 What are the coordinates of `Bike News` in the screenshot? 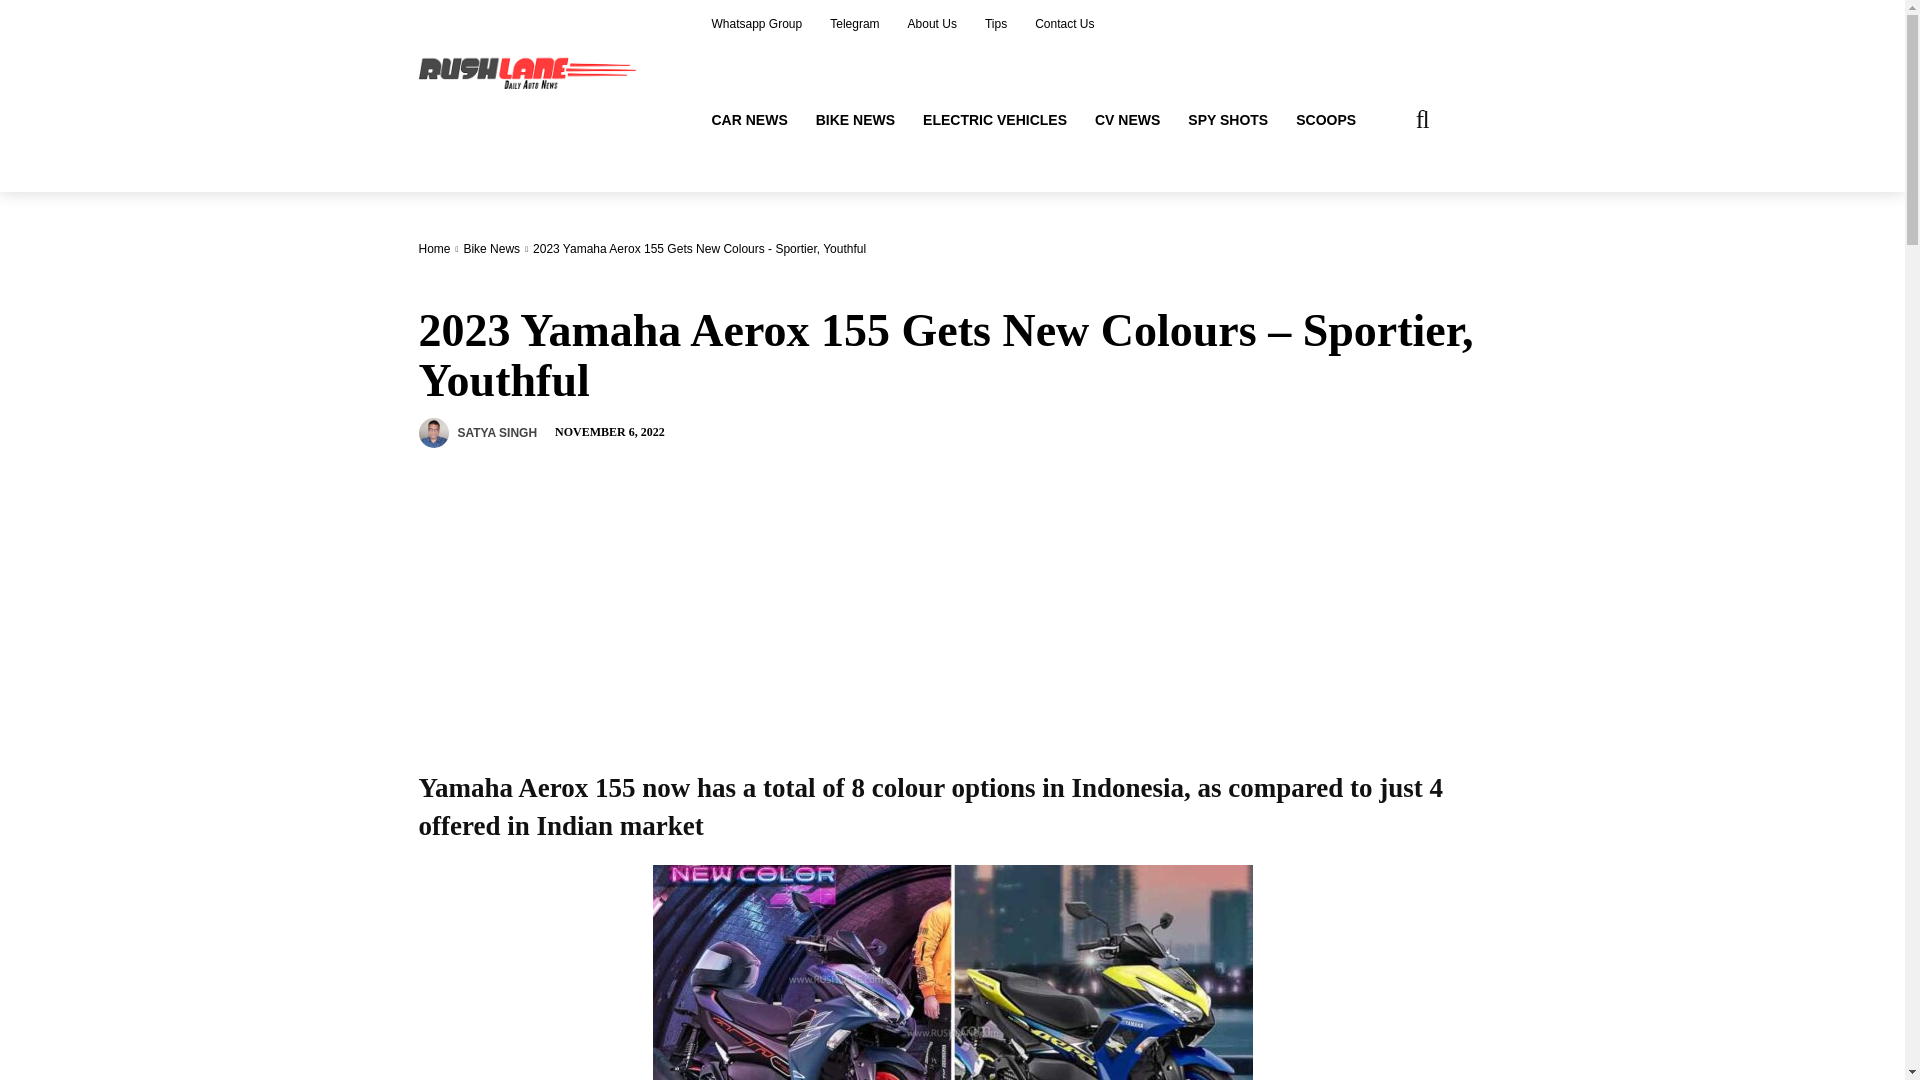 It's located at (491, 248).